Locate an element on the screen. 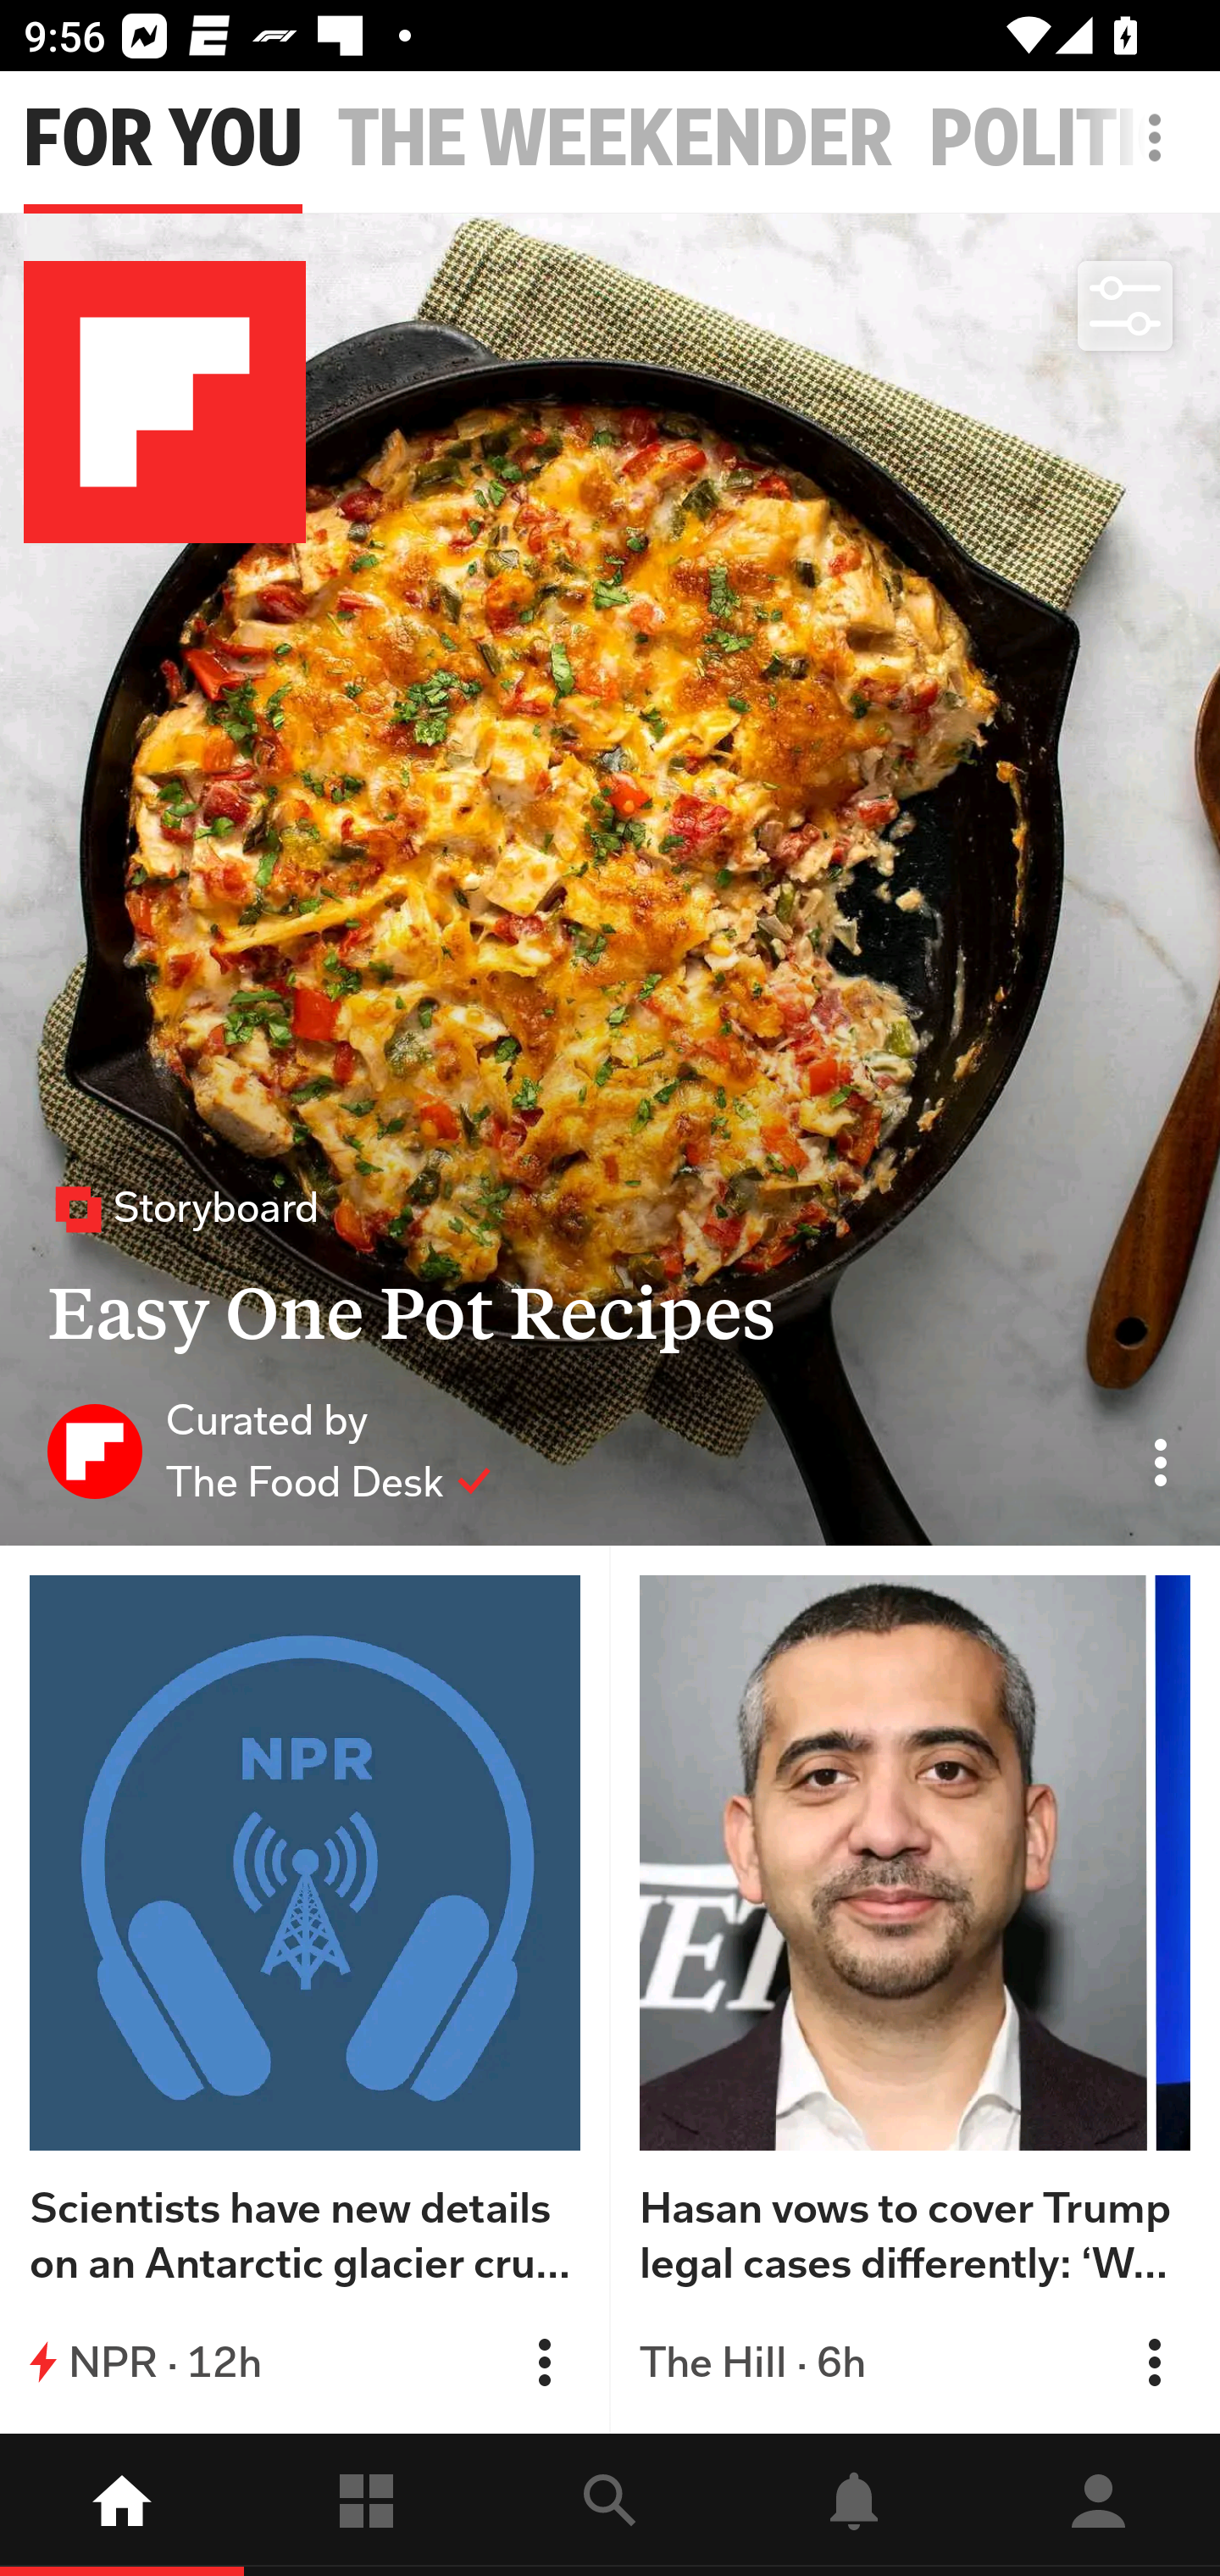  The Hill · 6h Flip into Magazine is located at coordinates (915, 2362).